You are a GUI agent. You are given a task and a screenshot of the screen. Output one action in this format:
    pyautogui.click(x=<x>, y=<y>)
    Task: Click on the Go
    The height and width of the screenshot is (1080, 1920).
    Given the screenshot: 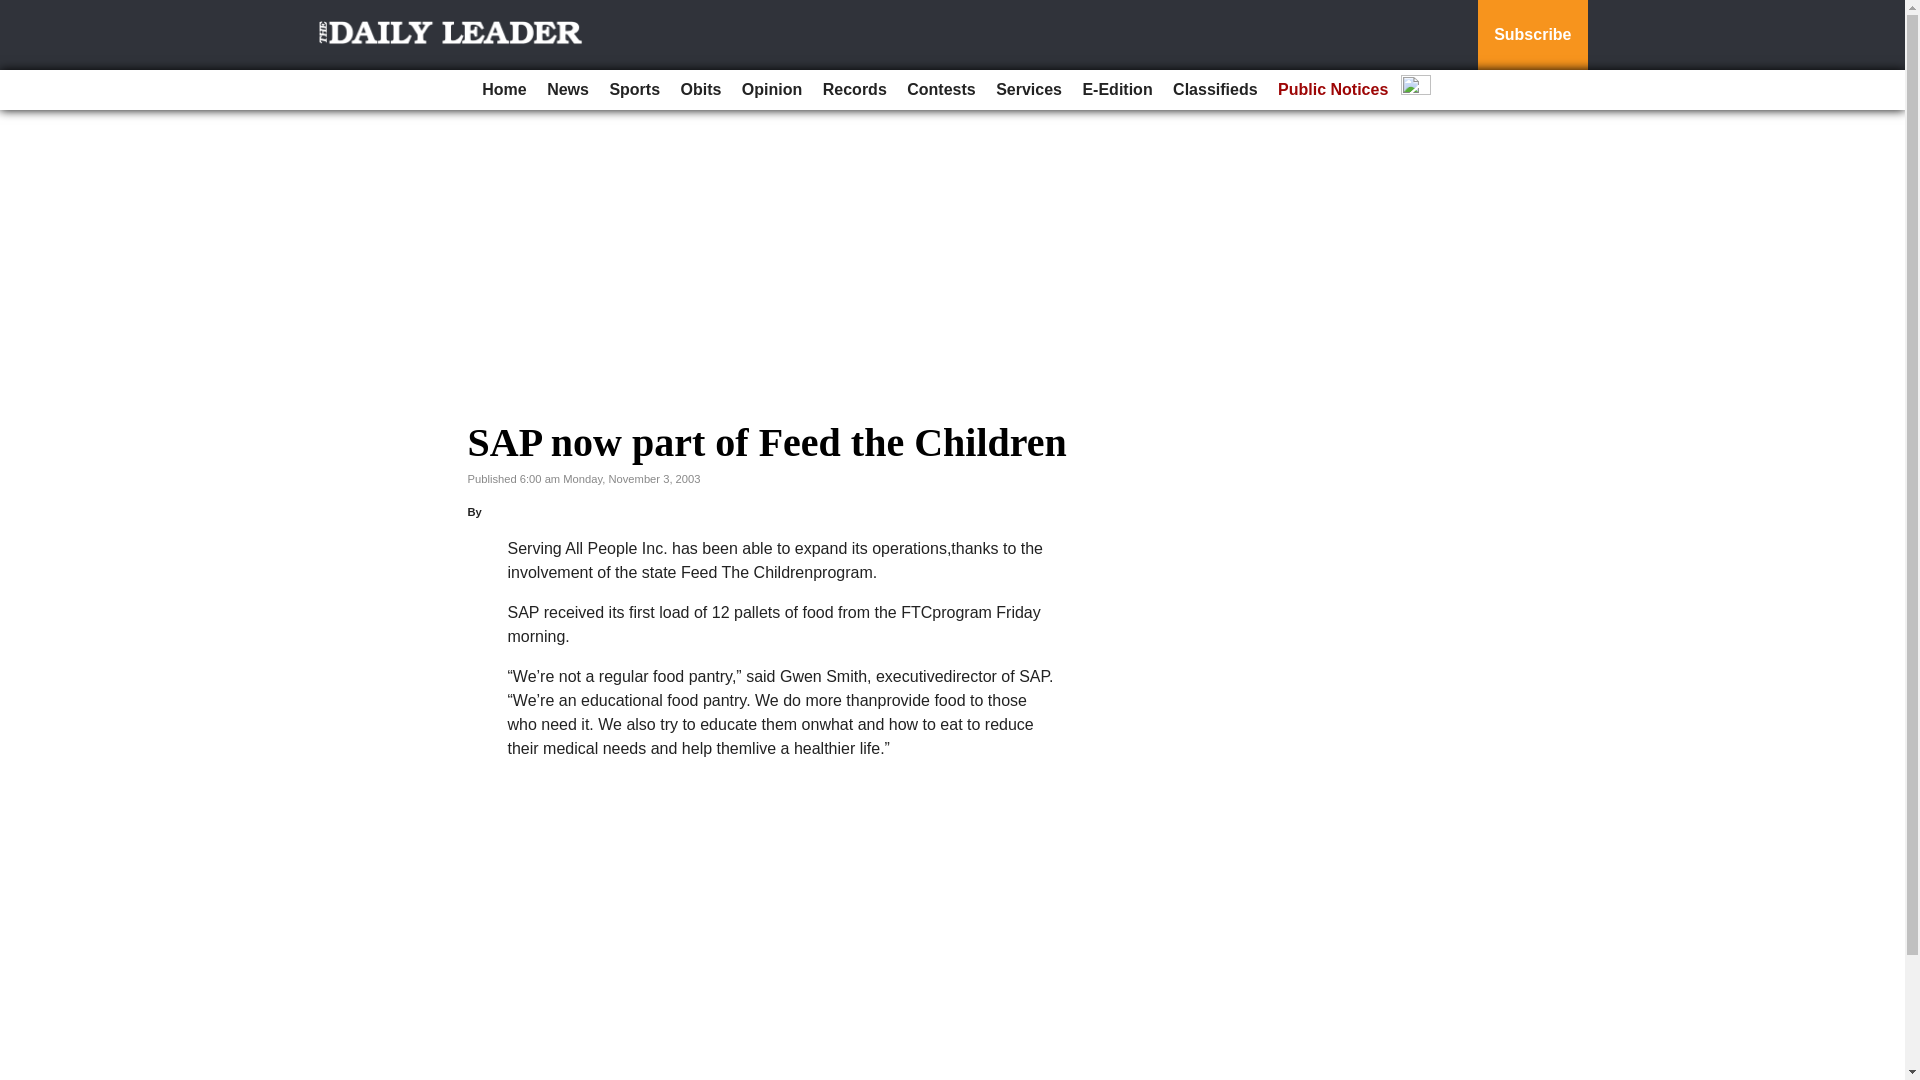 What is the action you would take?
    pyautogui.click(x=18, y=12)
    